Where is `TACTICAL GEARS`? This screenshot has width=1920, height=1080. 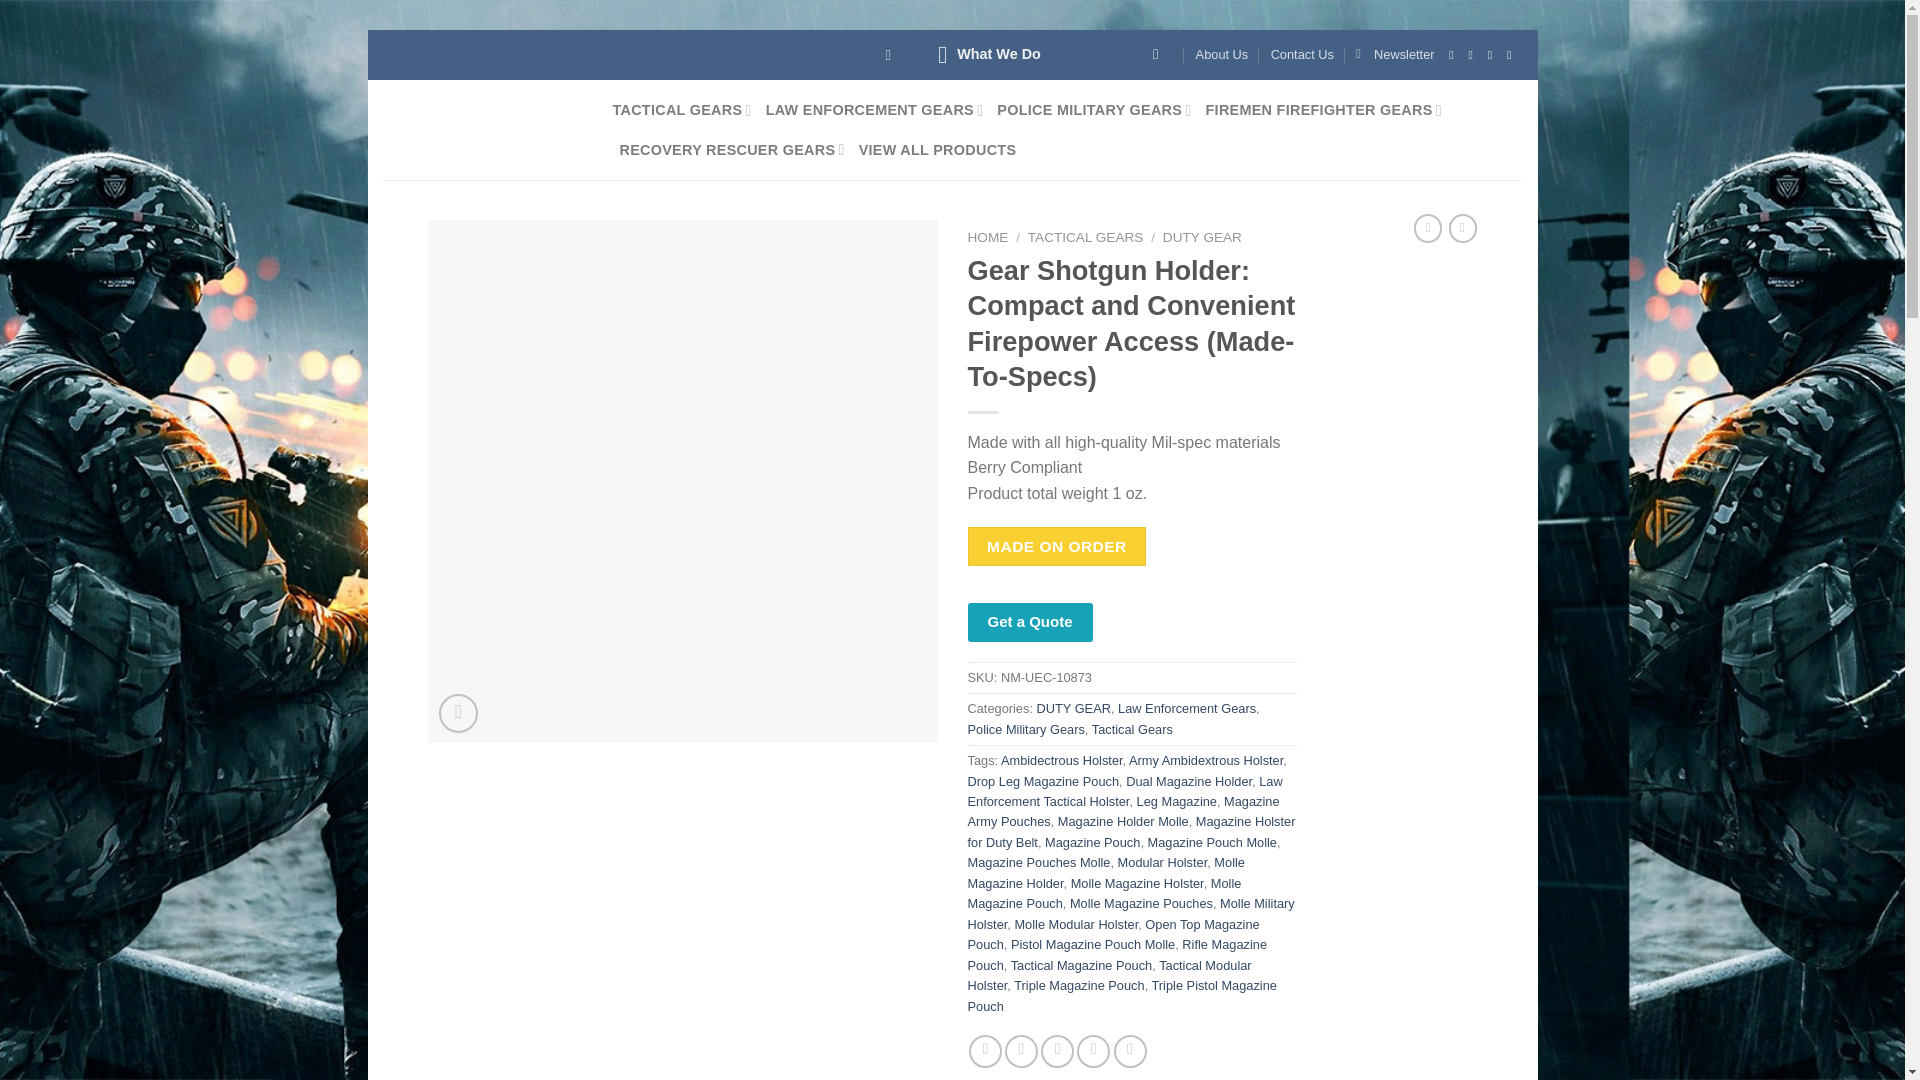
TACTICAL GEARS is located at coordinates (681, 110).